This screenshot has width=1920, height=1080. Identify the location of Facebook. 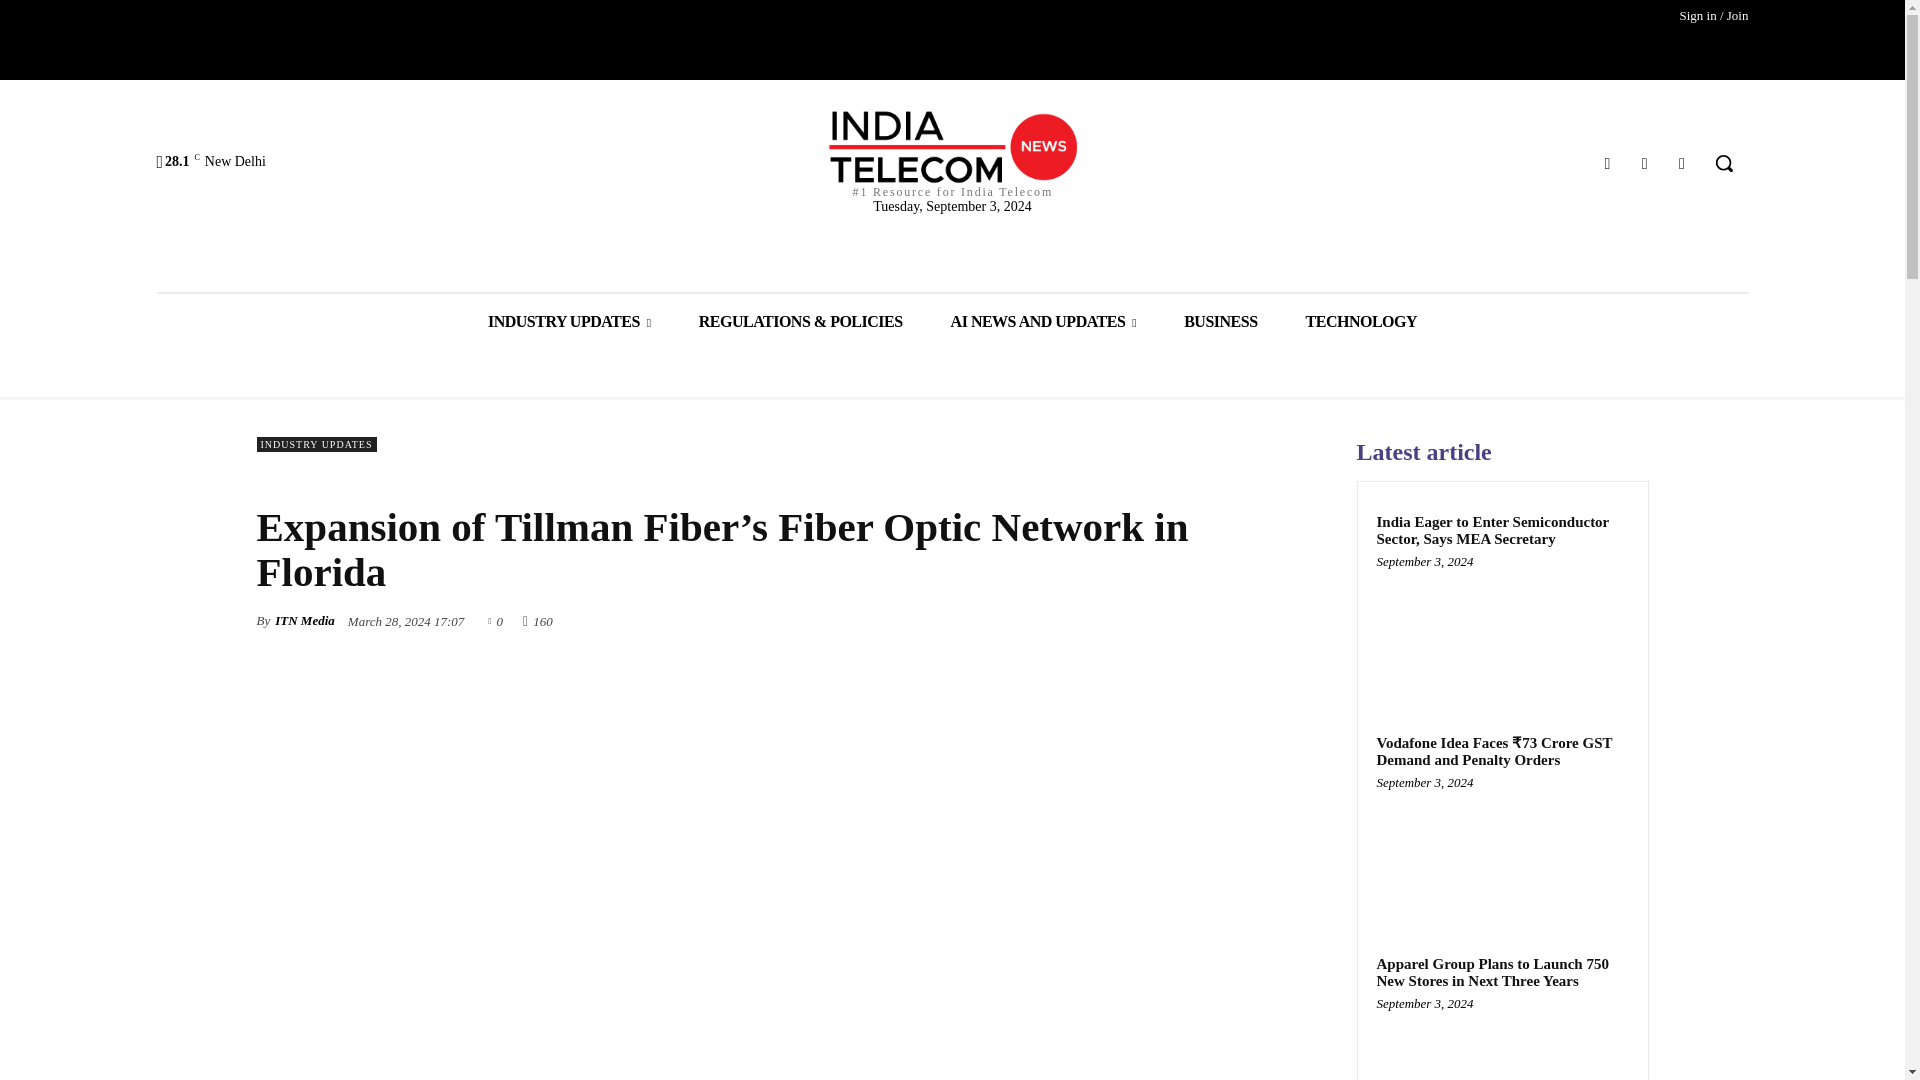
(1606, 164).